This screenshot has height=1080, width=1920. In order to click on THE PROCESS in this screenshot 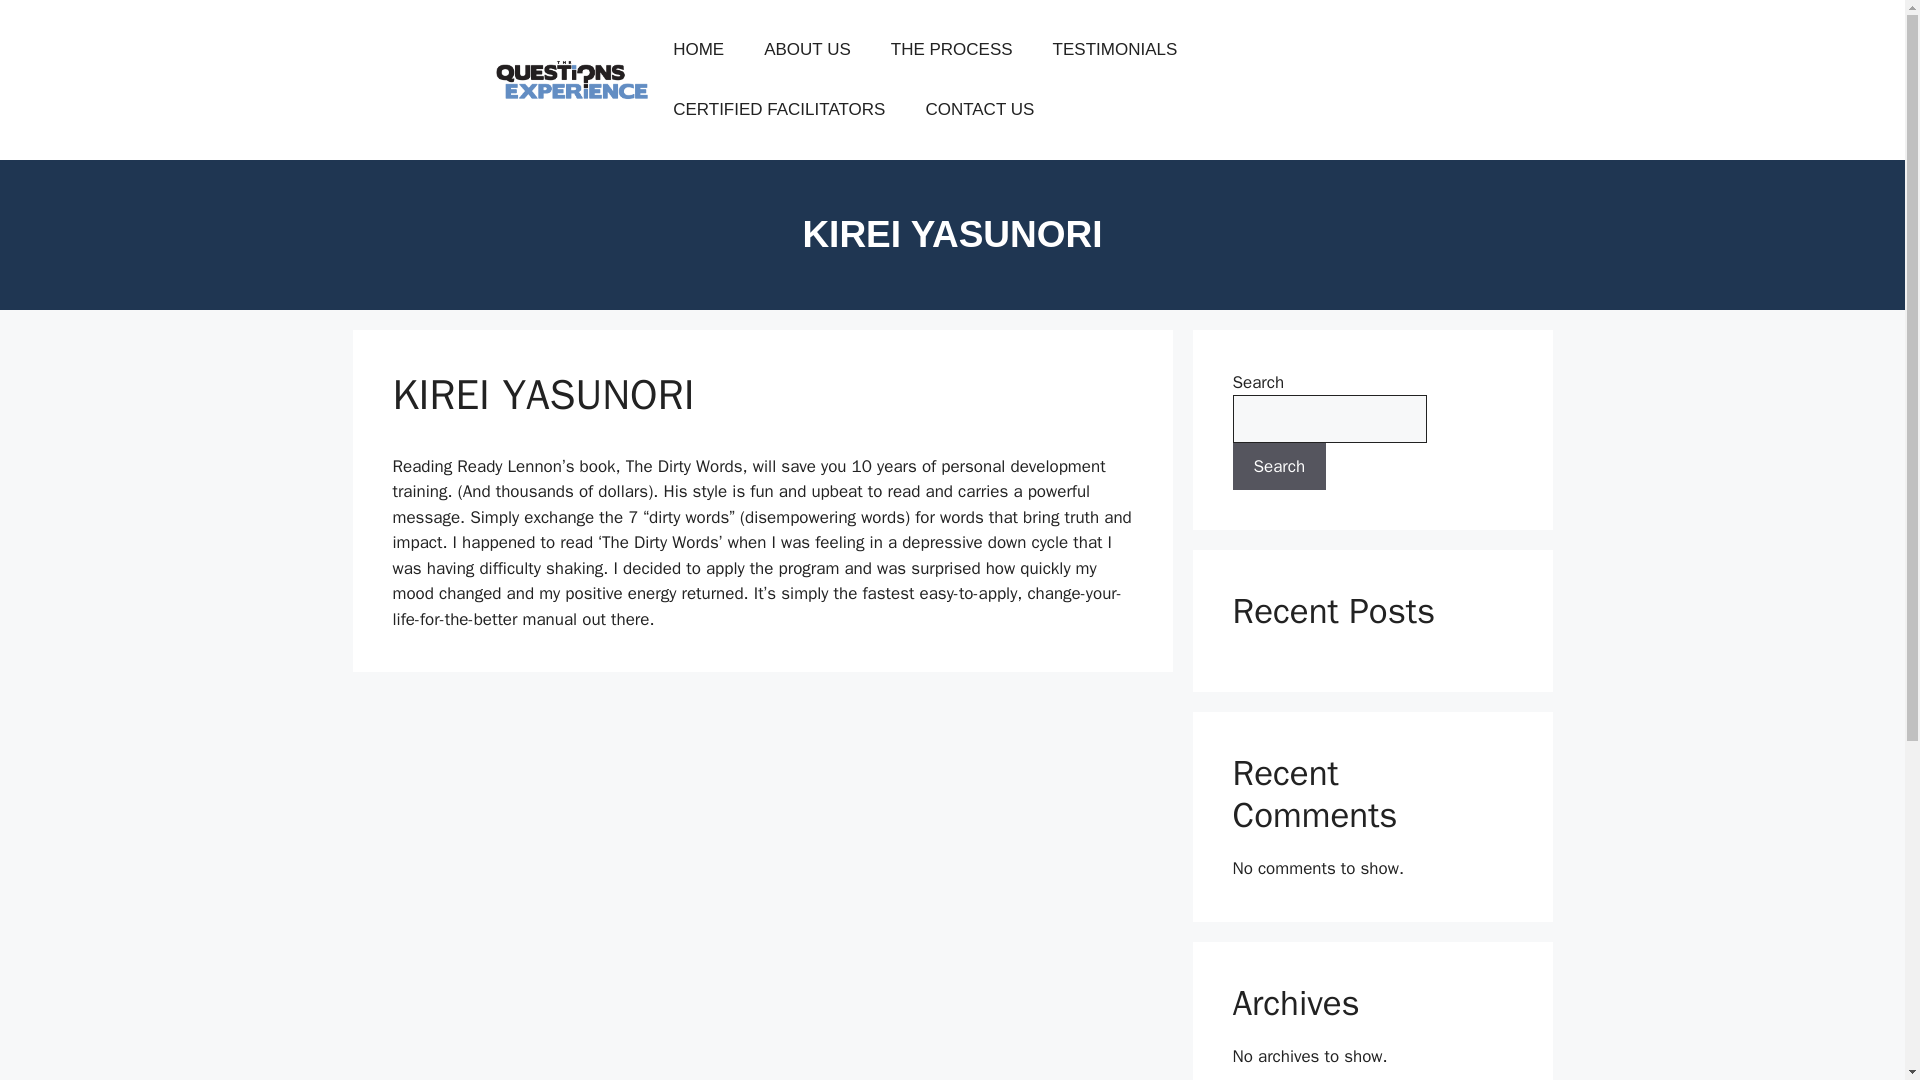, I will do `click(952, 50)`.